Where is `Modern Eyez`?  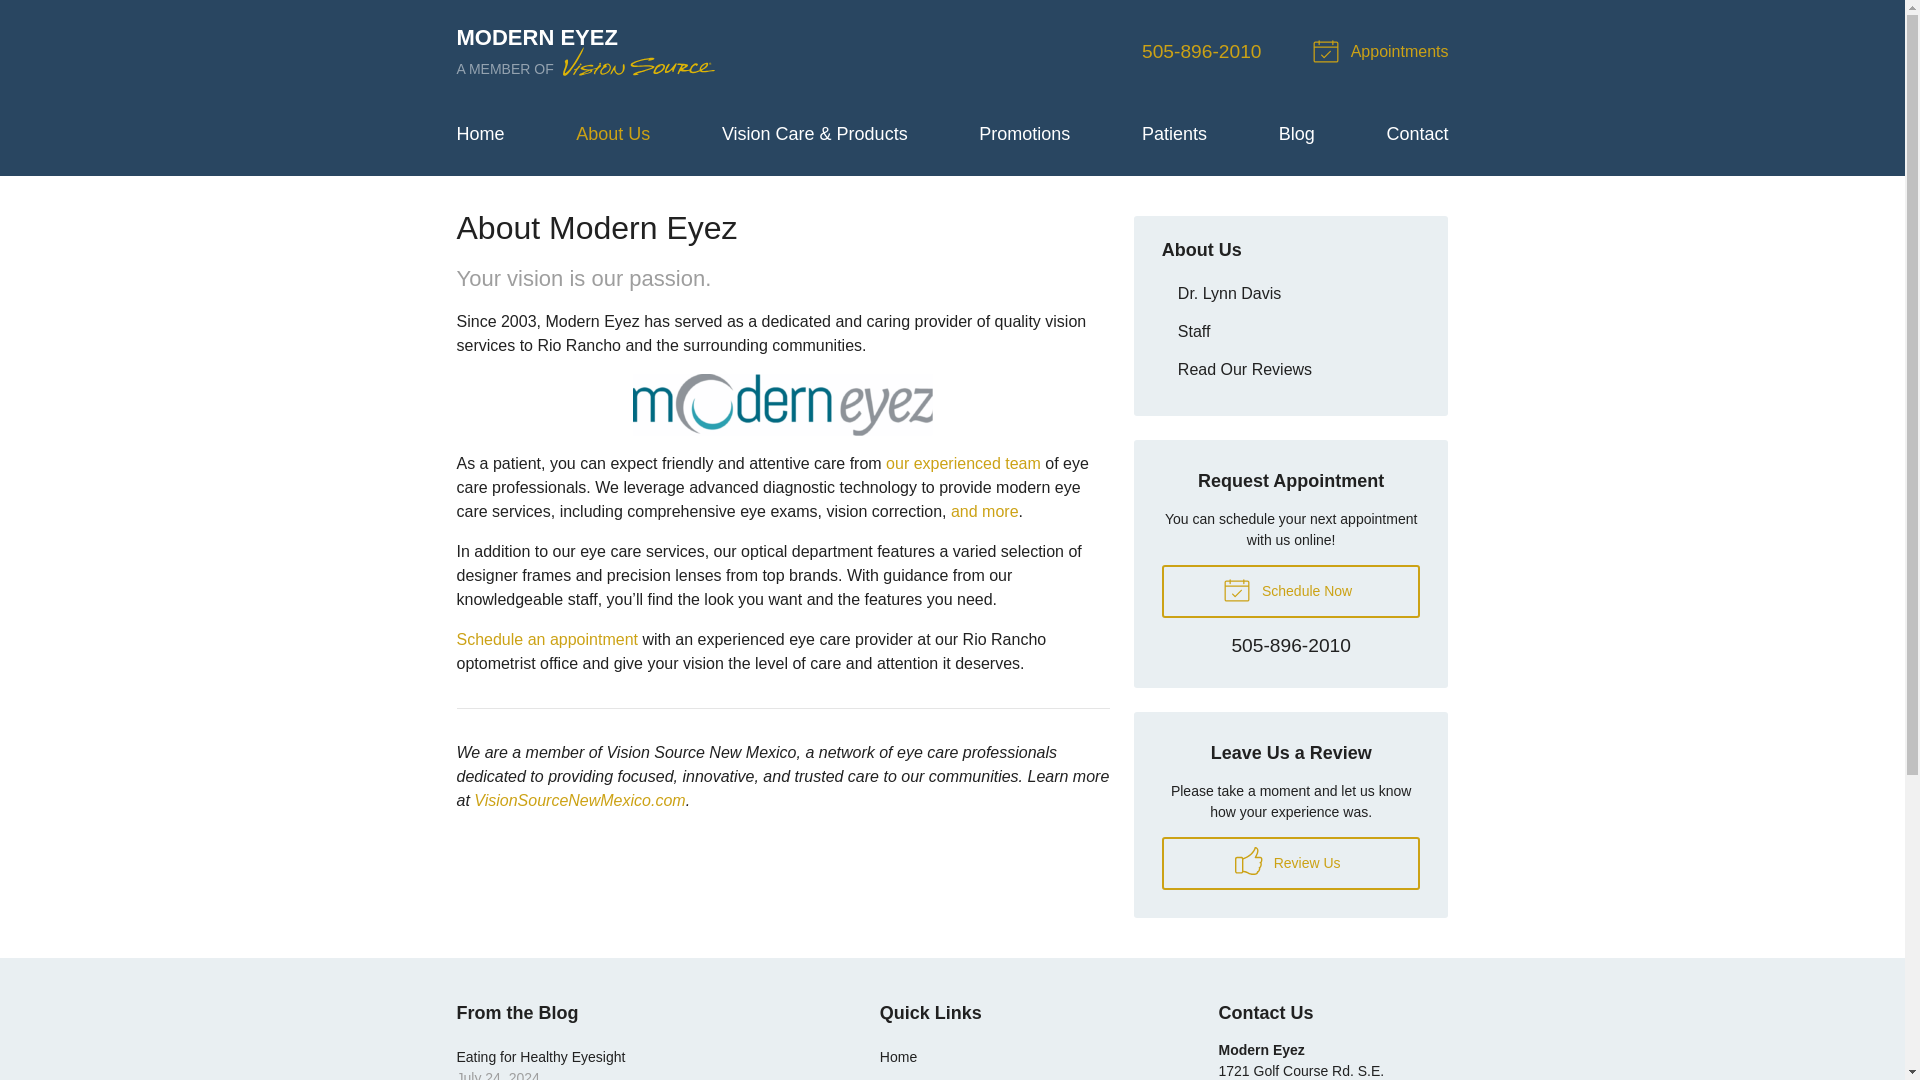 Modern Eyez is located at coordinates (587, 52).